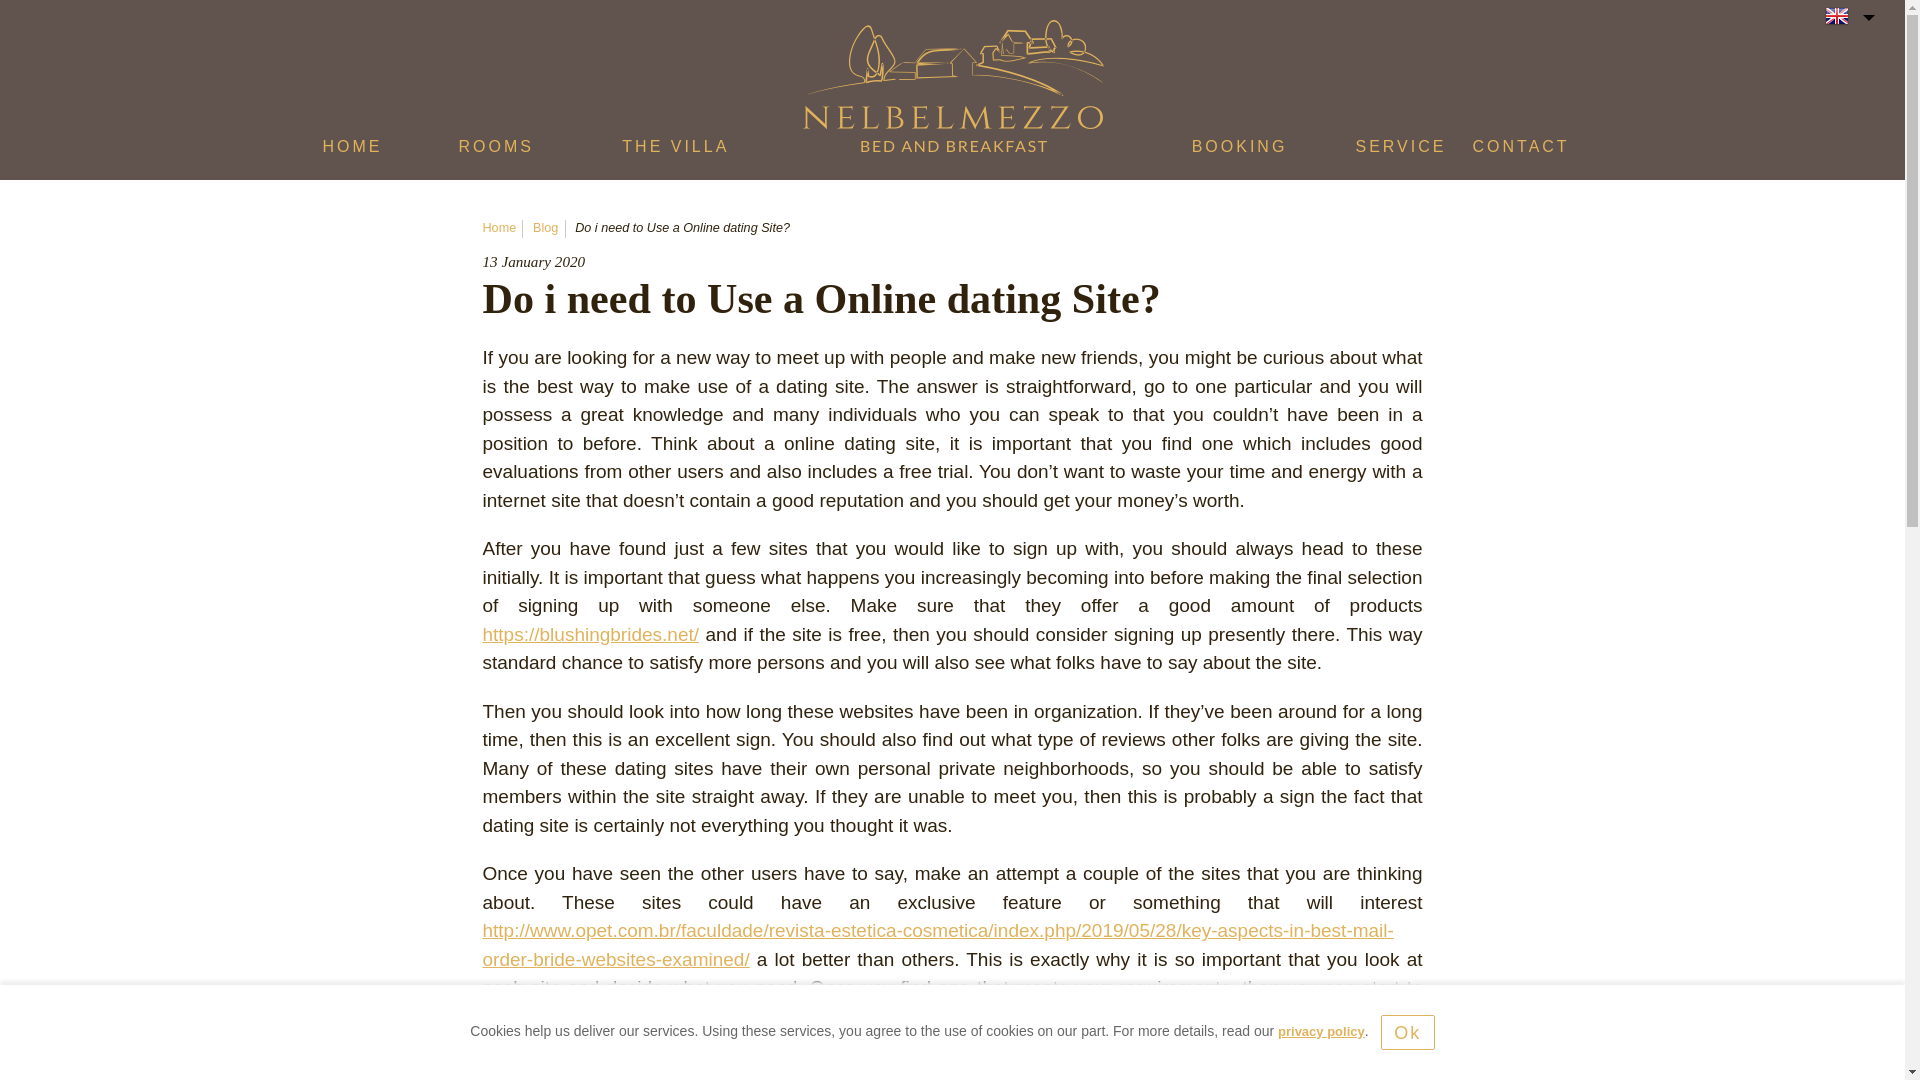  Describe the element at coordinates (1240, 152) in the screenshot. I see `BOOKING` at that location.